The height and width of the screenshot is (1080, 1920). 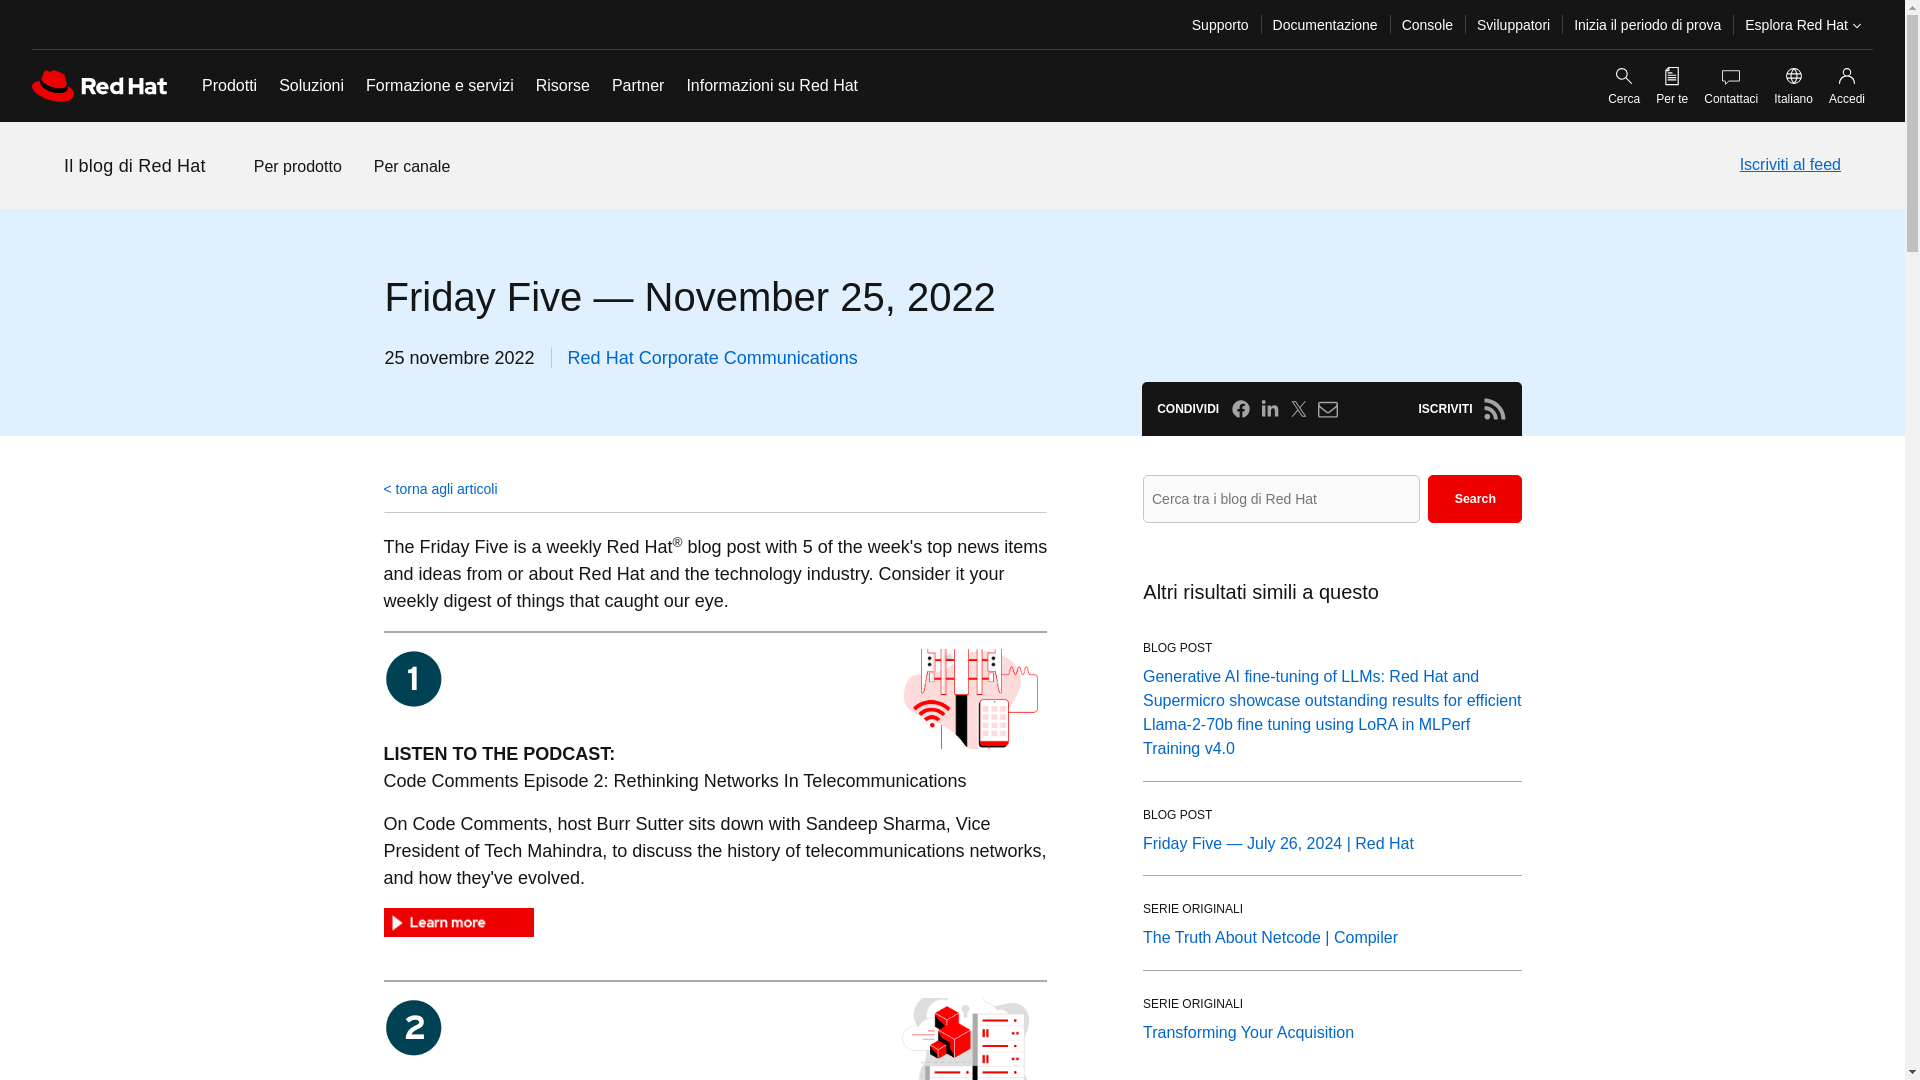 I want to click on Documentazione, so click(x=1326, y=24).